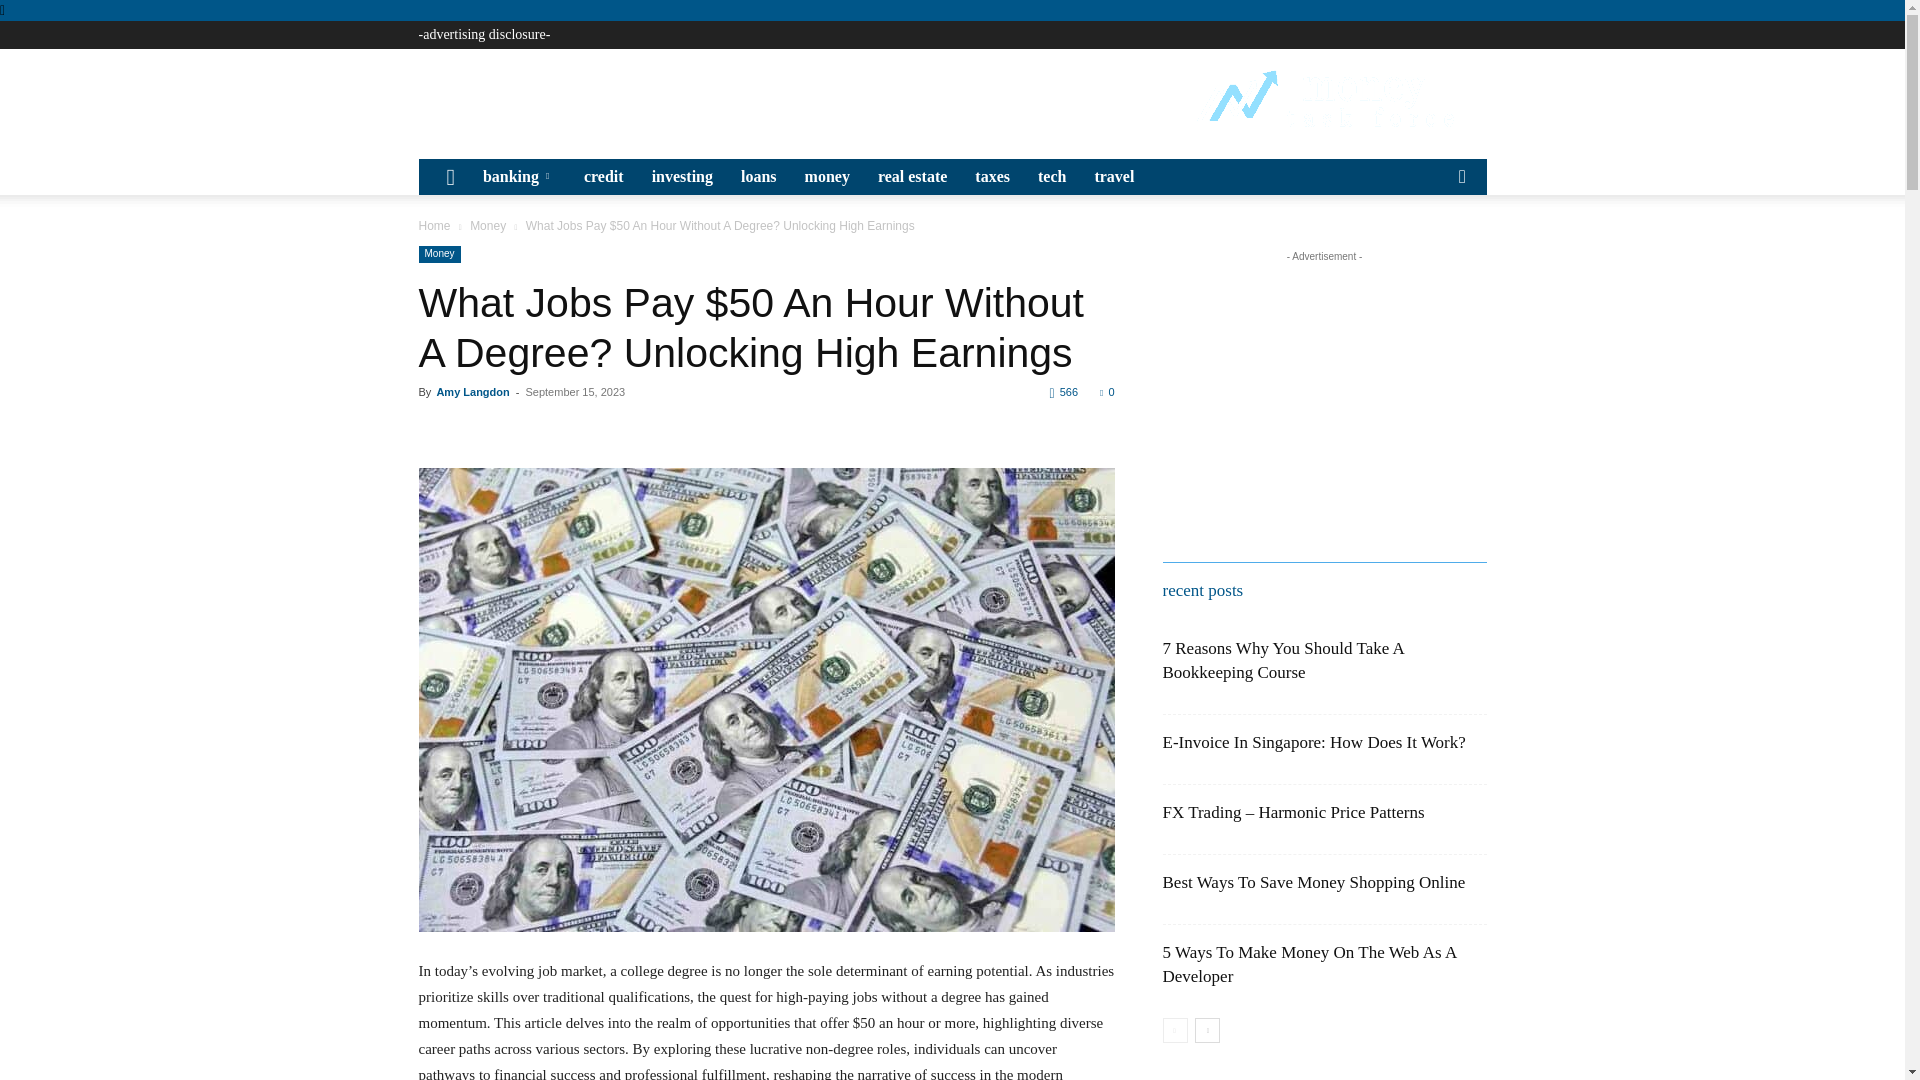  What do you see at coordinates (472, 392) in the screenshot?
I see `Amy Langdon` at bounding box center [472, 392].